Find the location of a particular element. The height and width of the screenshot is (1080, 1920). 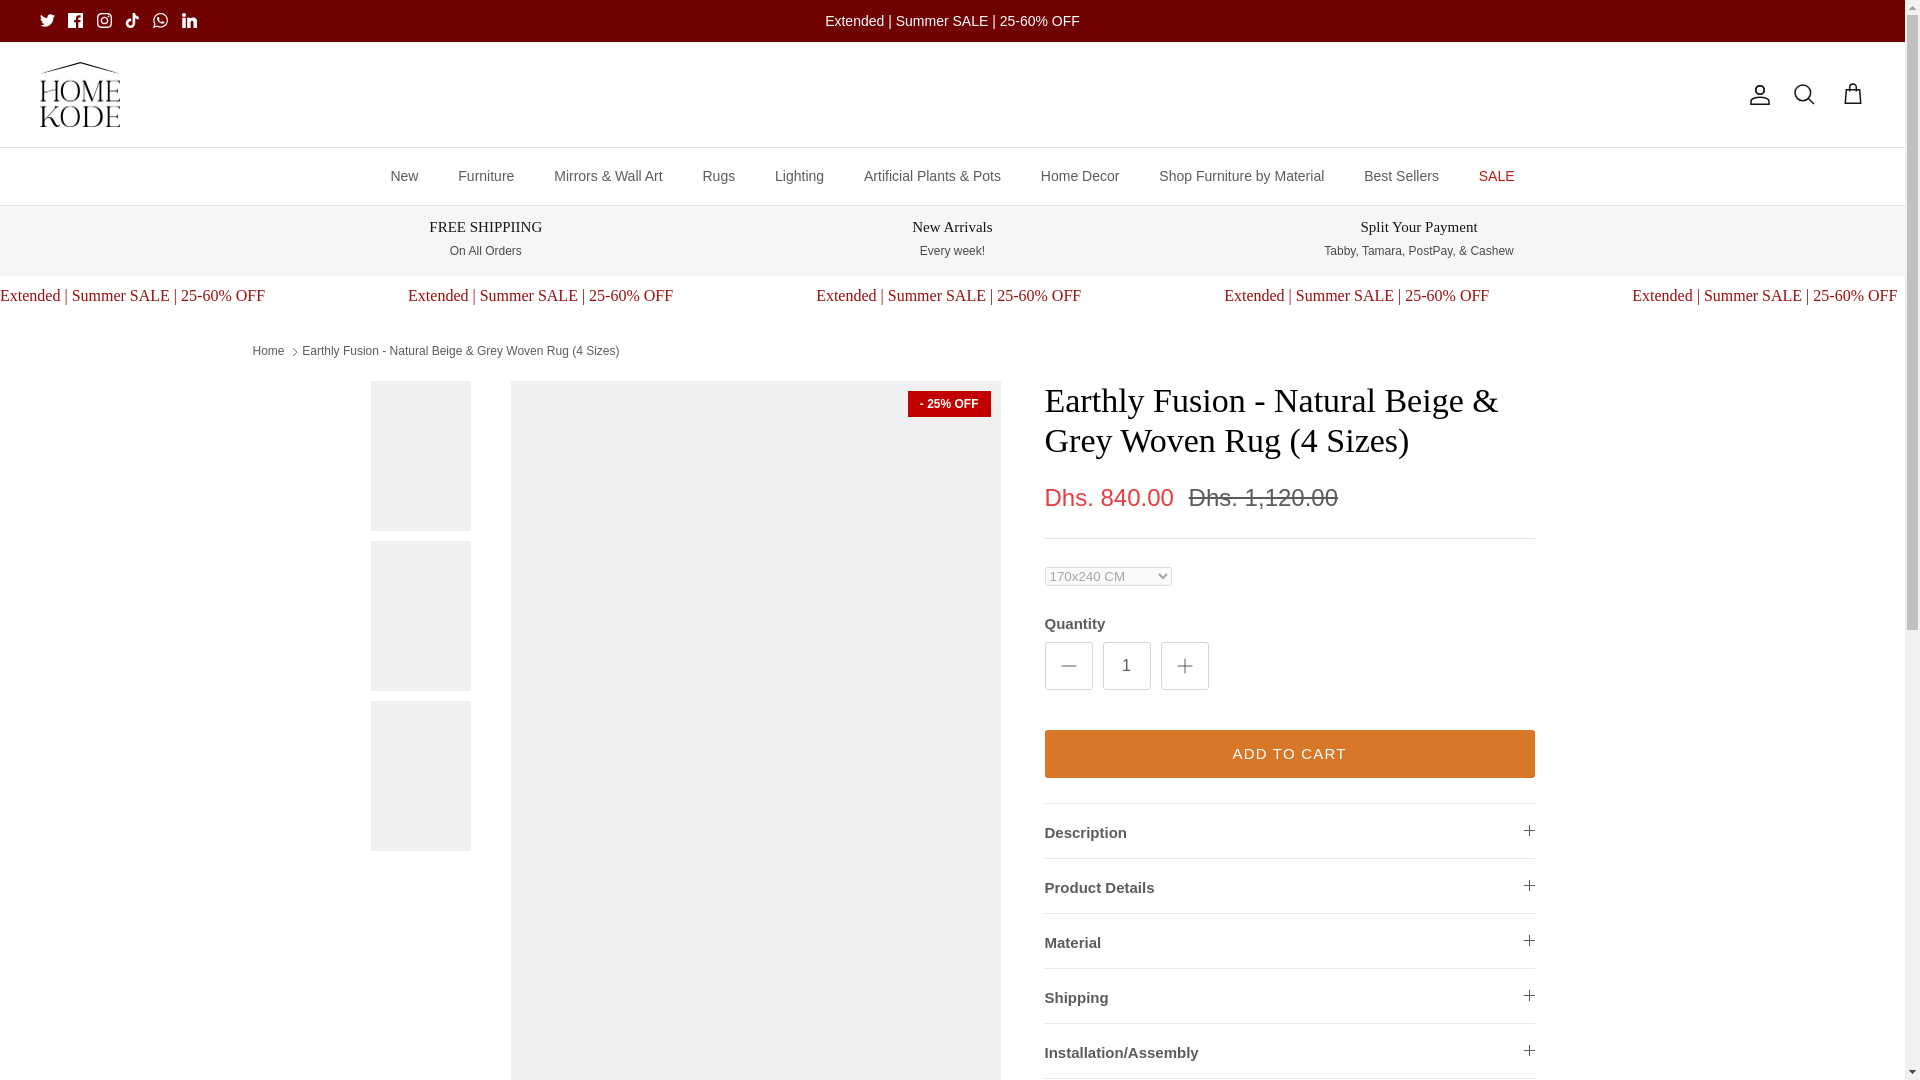

Facebook is located at coordinates (74, 20).